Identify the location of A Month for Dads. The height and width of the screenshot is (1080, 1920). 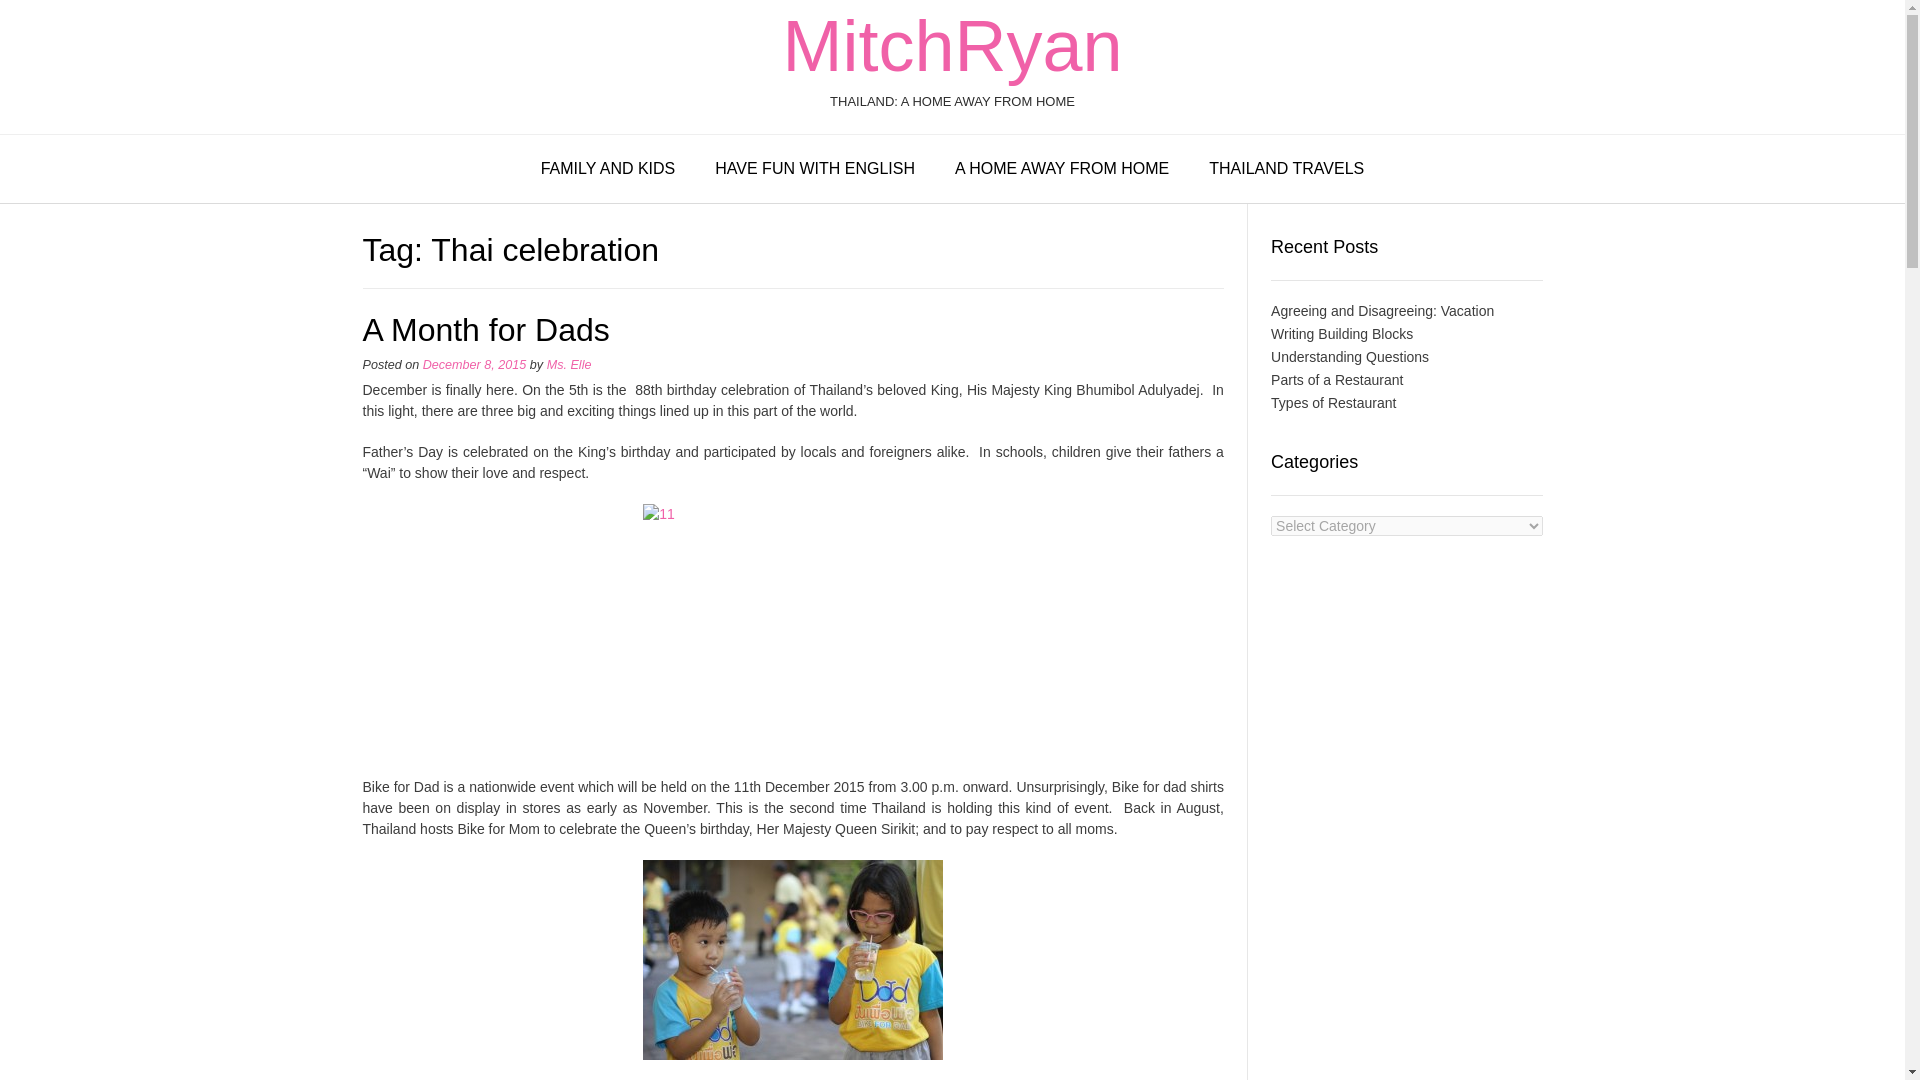
(485, 330).